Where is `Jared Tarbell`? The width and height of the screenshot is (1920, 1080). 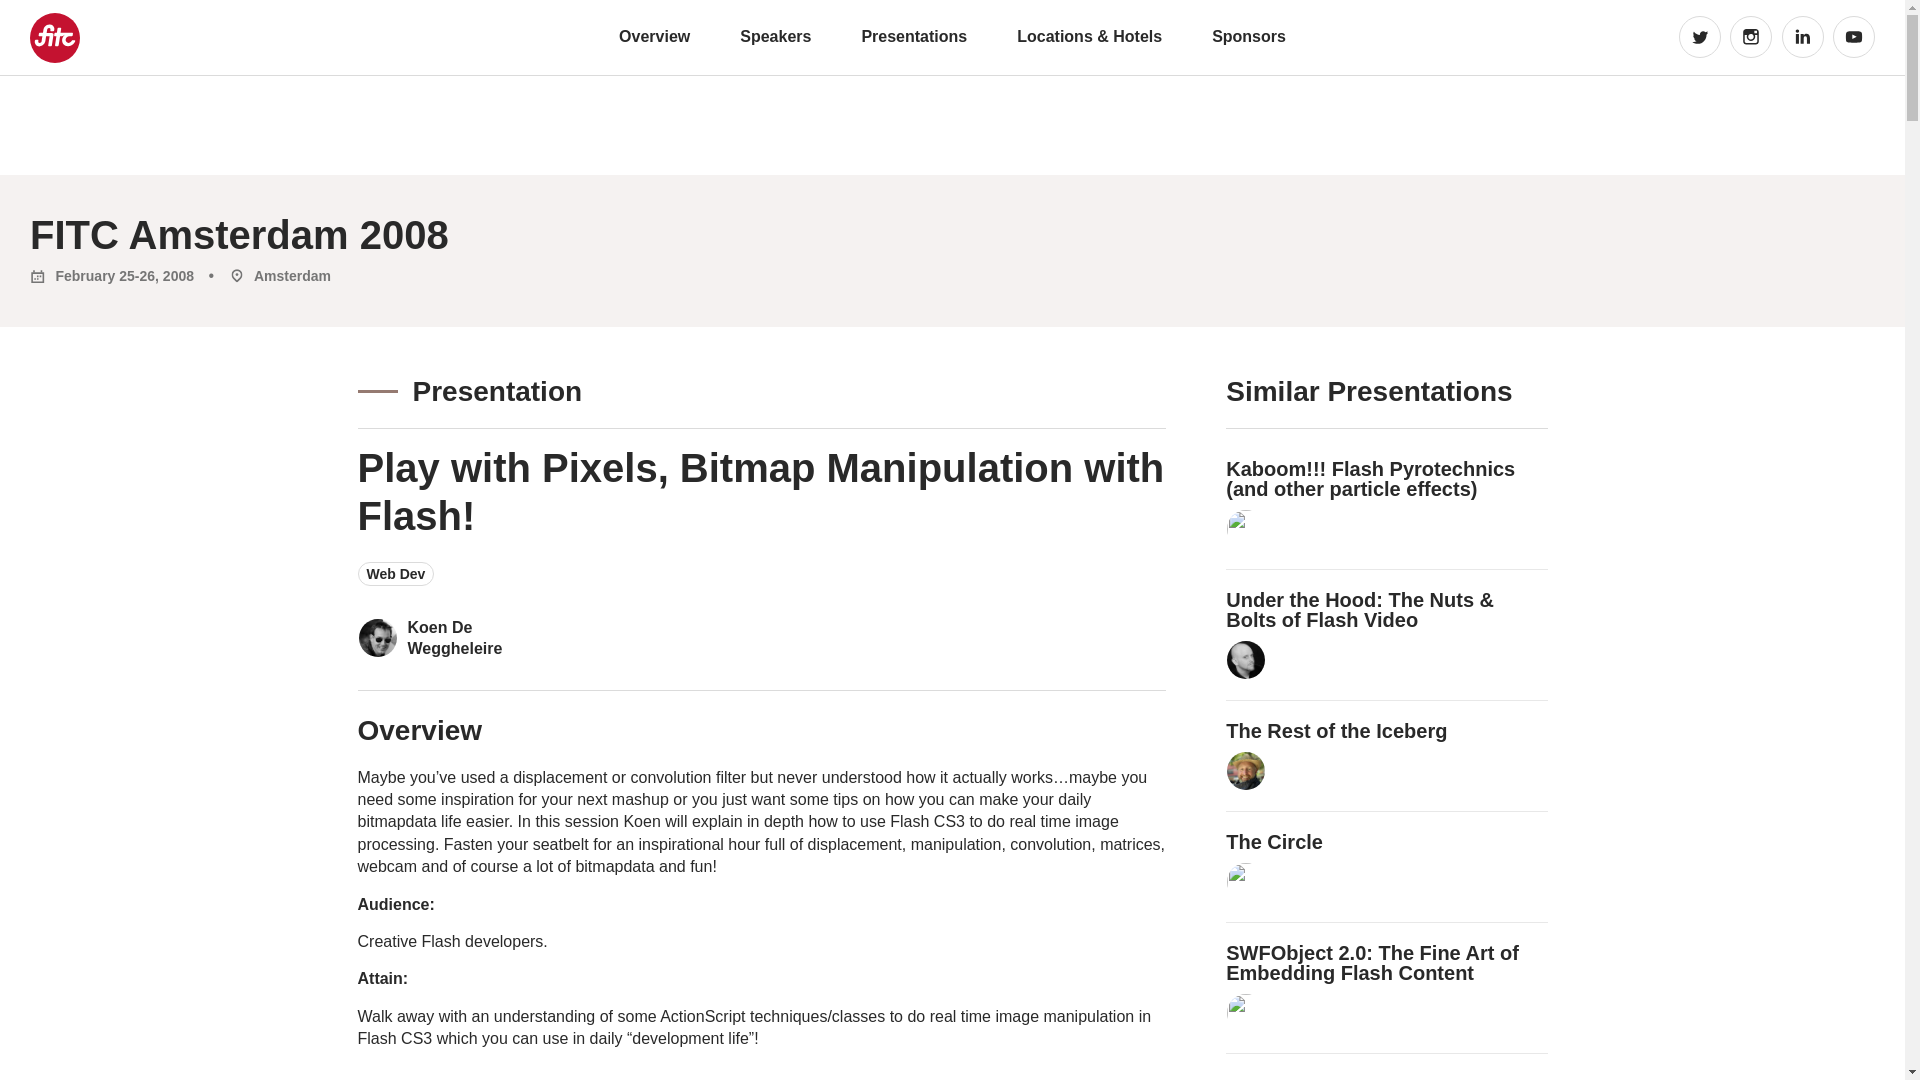 Jared Tarbell is located at coordinates (1246, 881).